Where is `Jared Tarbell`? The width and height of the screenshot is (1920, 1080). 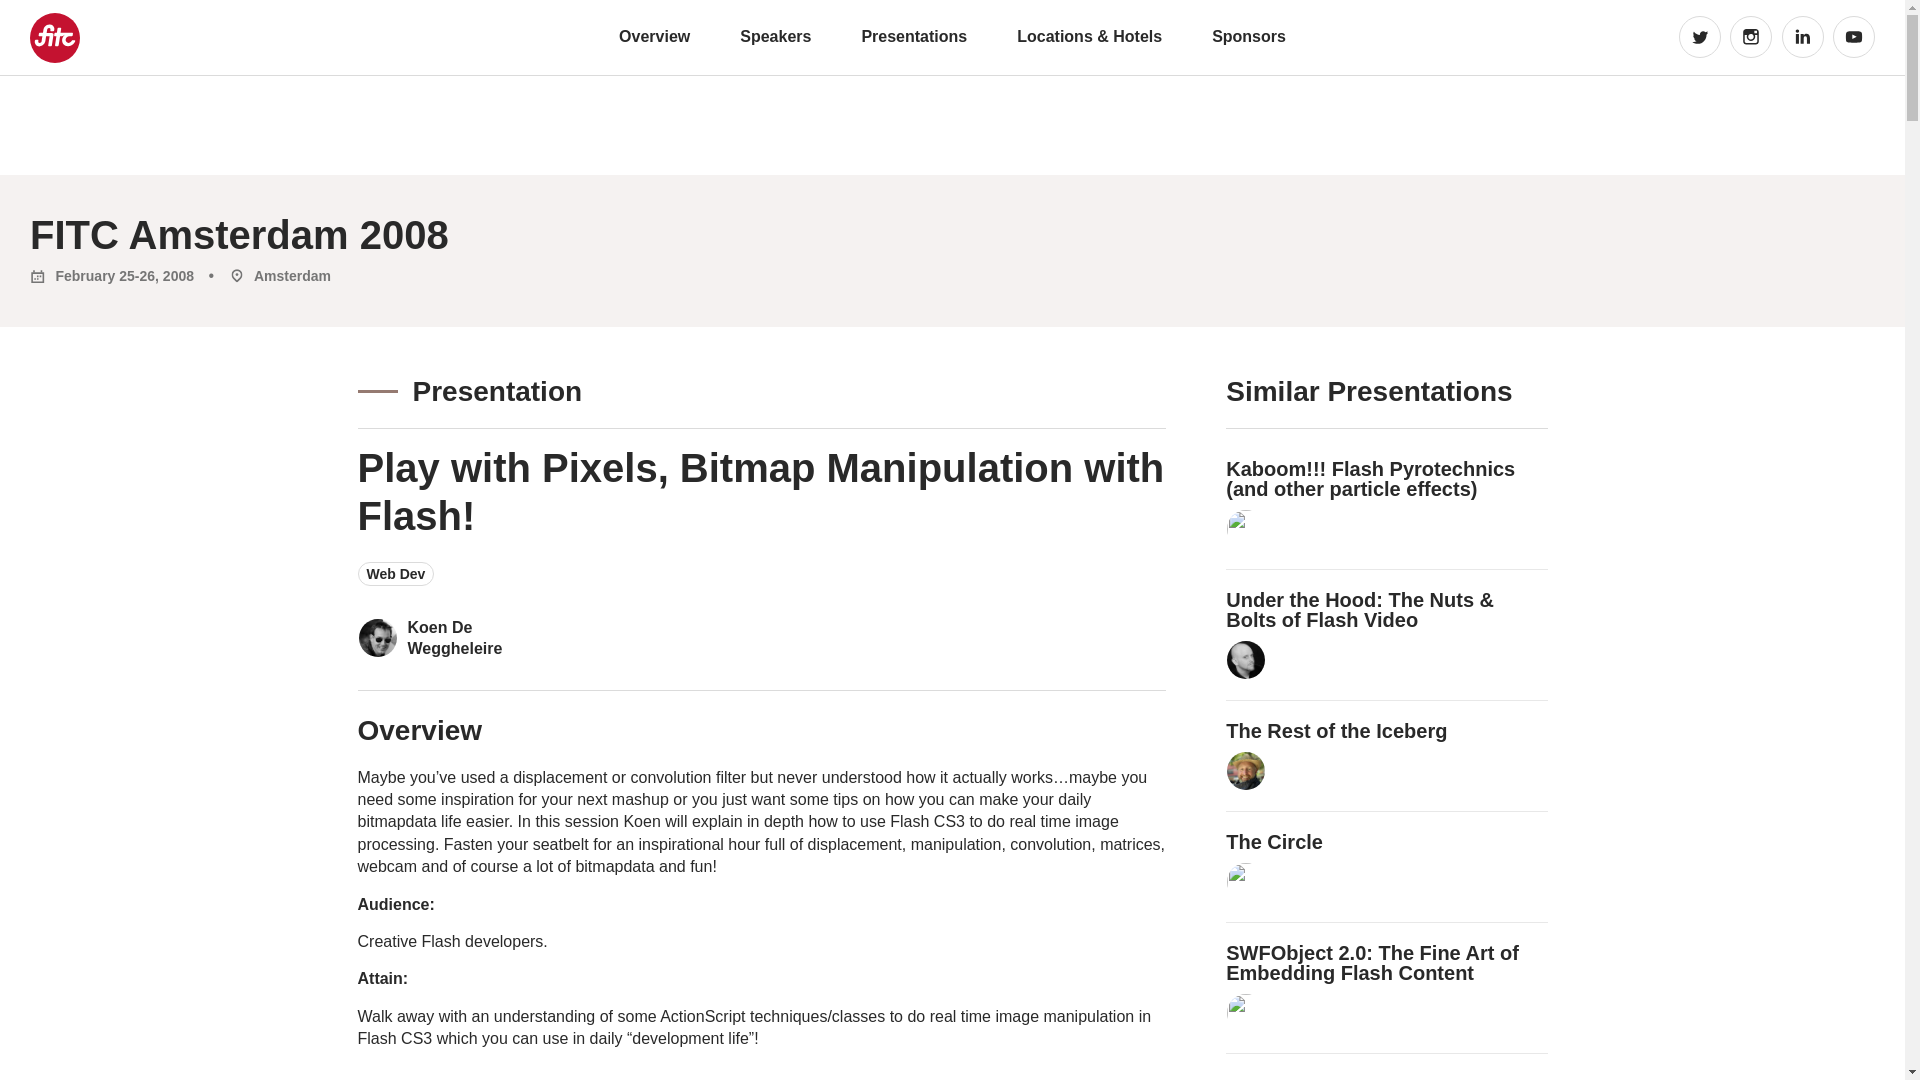 Jared Tarbell is located at coordinates (1246, 881).